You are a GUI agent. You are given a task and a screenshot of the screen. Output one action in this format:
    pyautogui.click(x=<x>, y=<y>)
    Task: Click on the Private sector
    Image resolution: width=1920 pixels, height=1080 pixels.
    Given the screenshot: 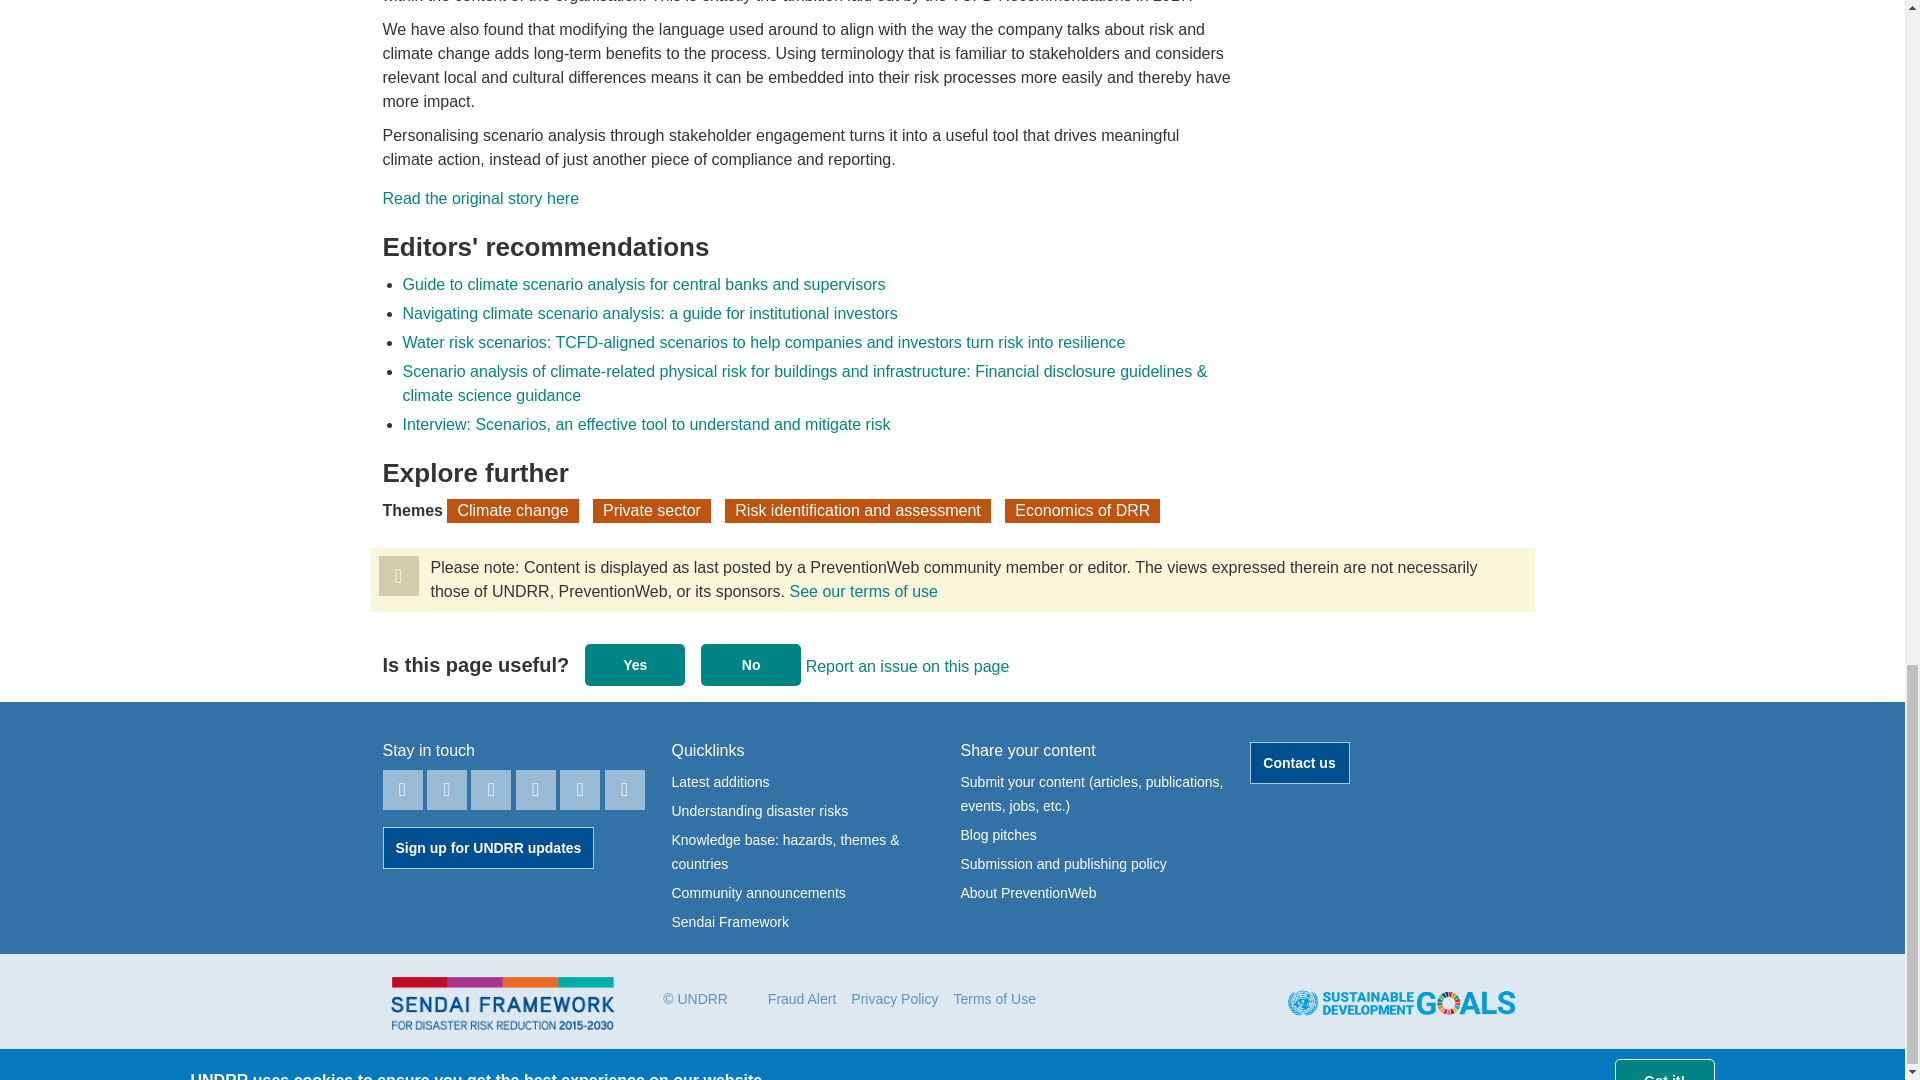 What is the action you would take?
    pyautogui.click(x=652, y=510)
    